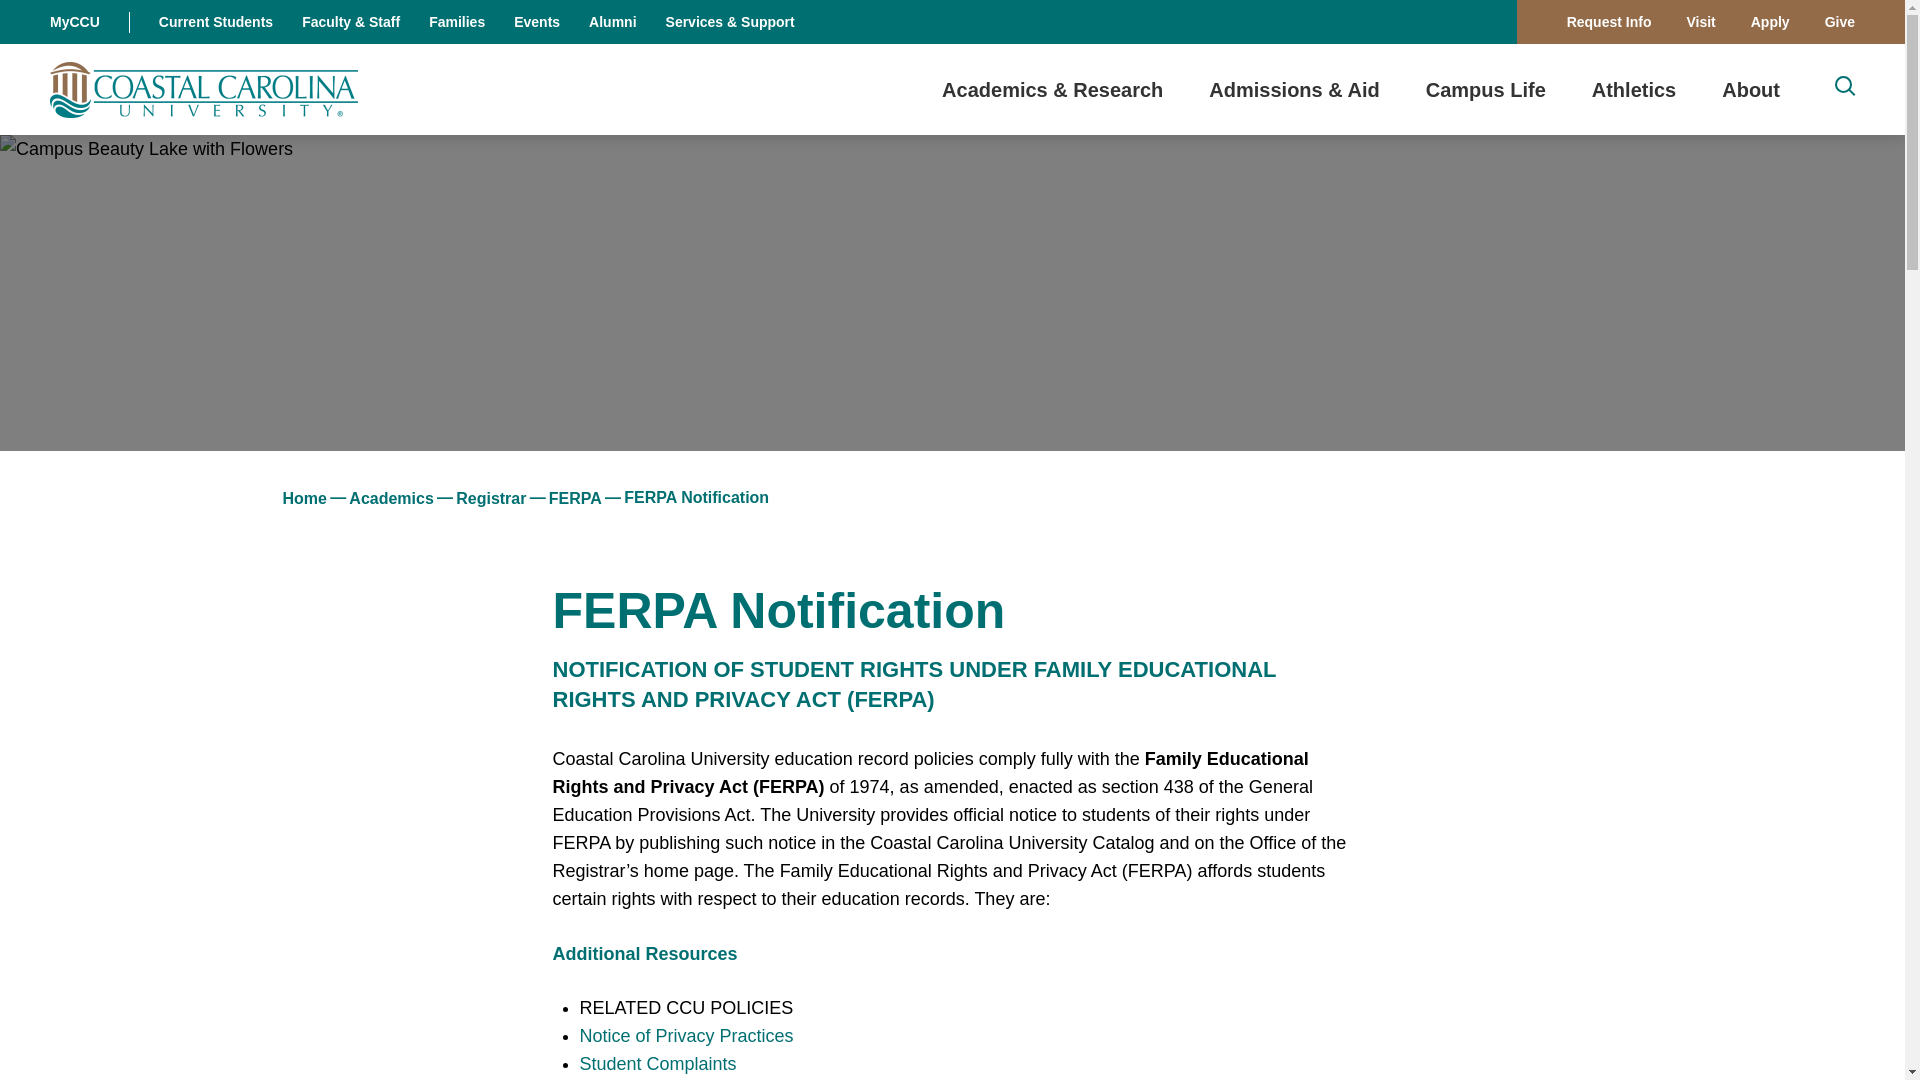 The width and height of the screenshot is (1920, 1080). I want to click on Link to University Policy Notice of Privacy Practices, so click(686, 1036).